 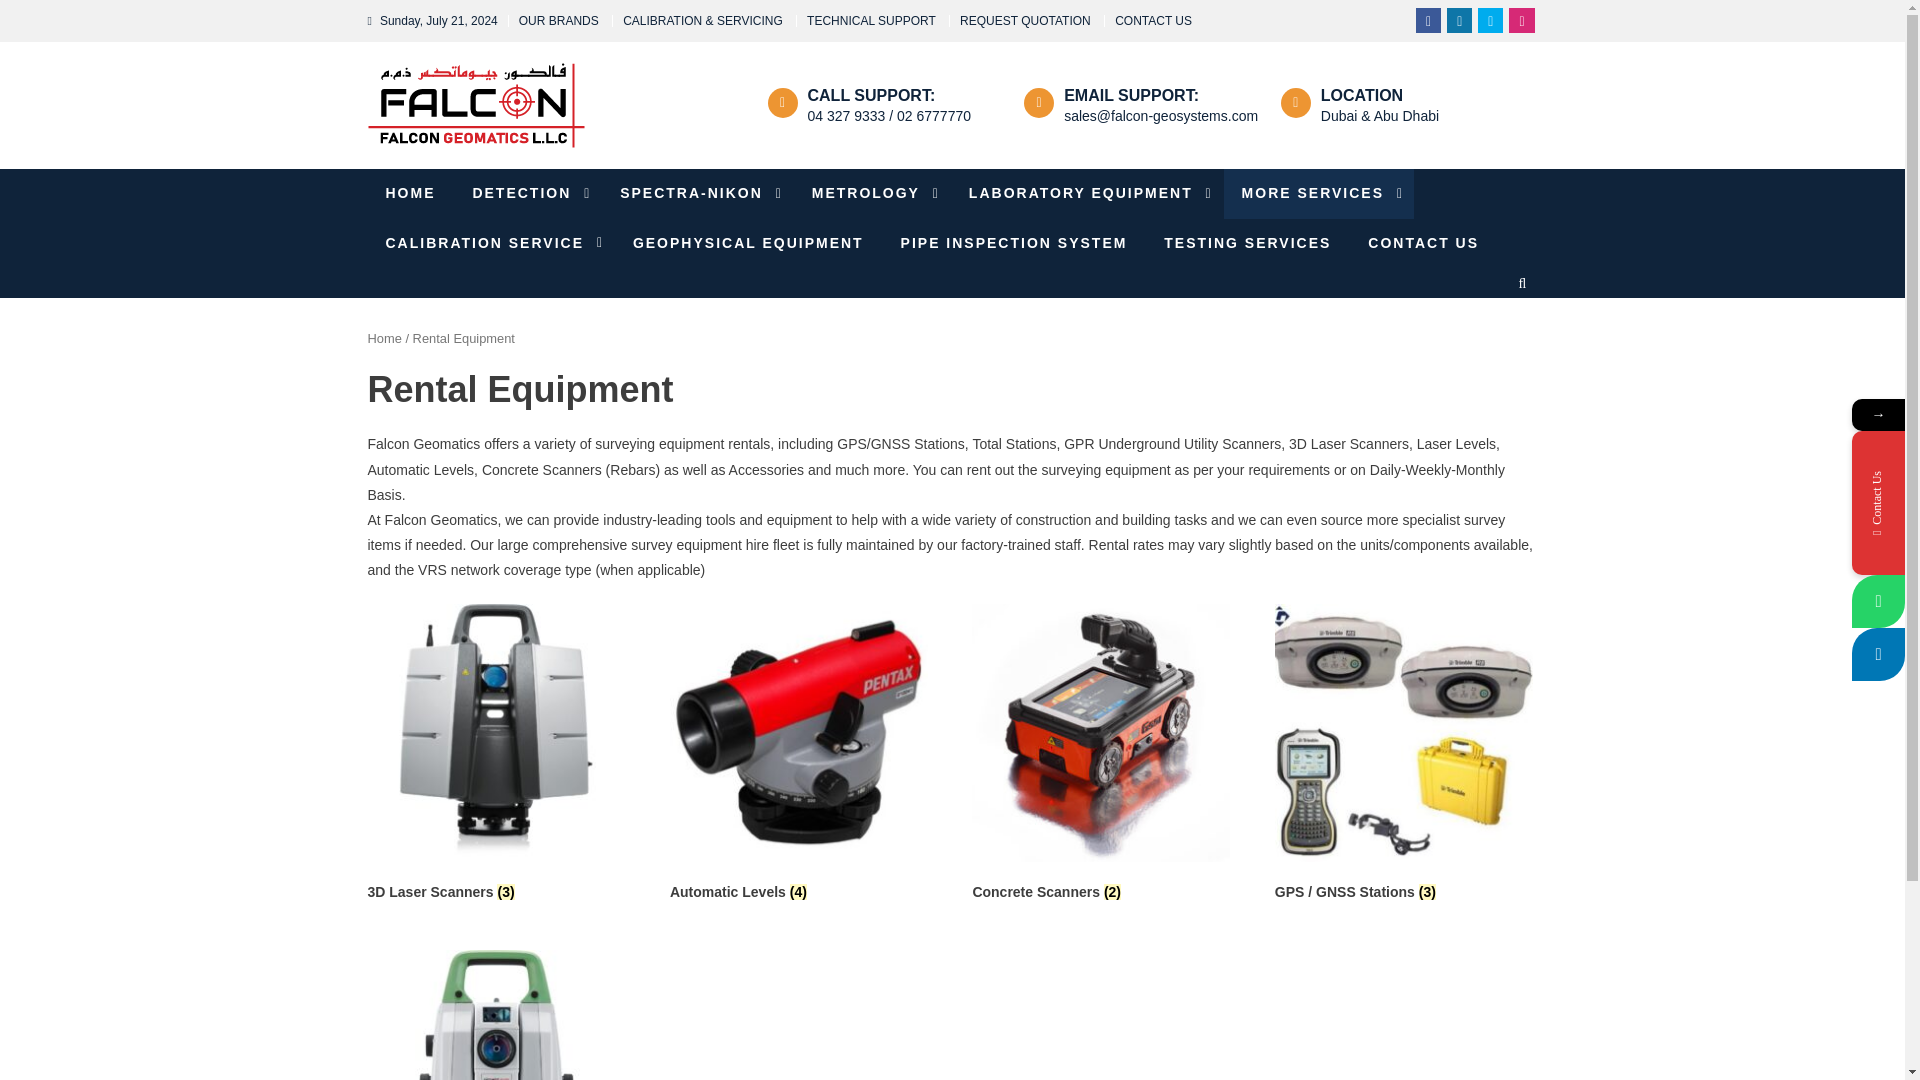 I want to click on SPECTRA-NIKON, so click(x=697, y=193).